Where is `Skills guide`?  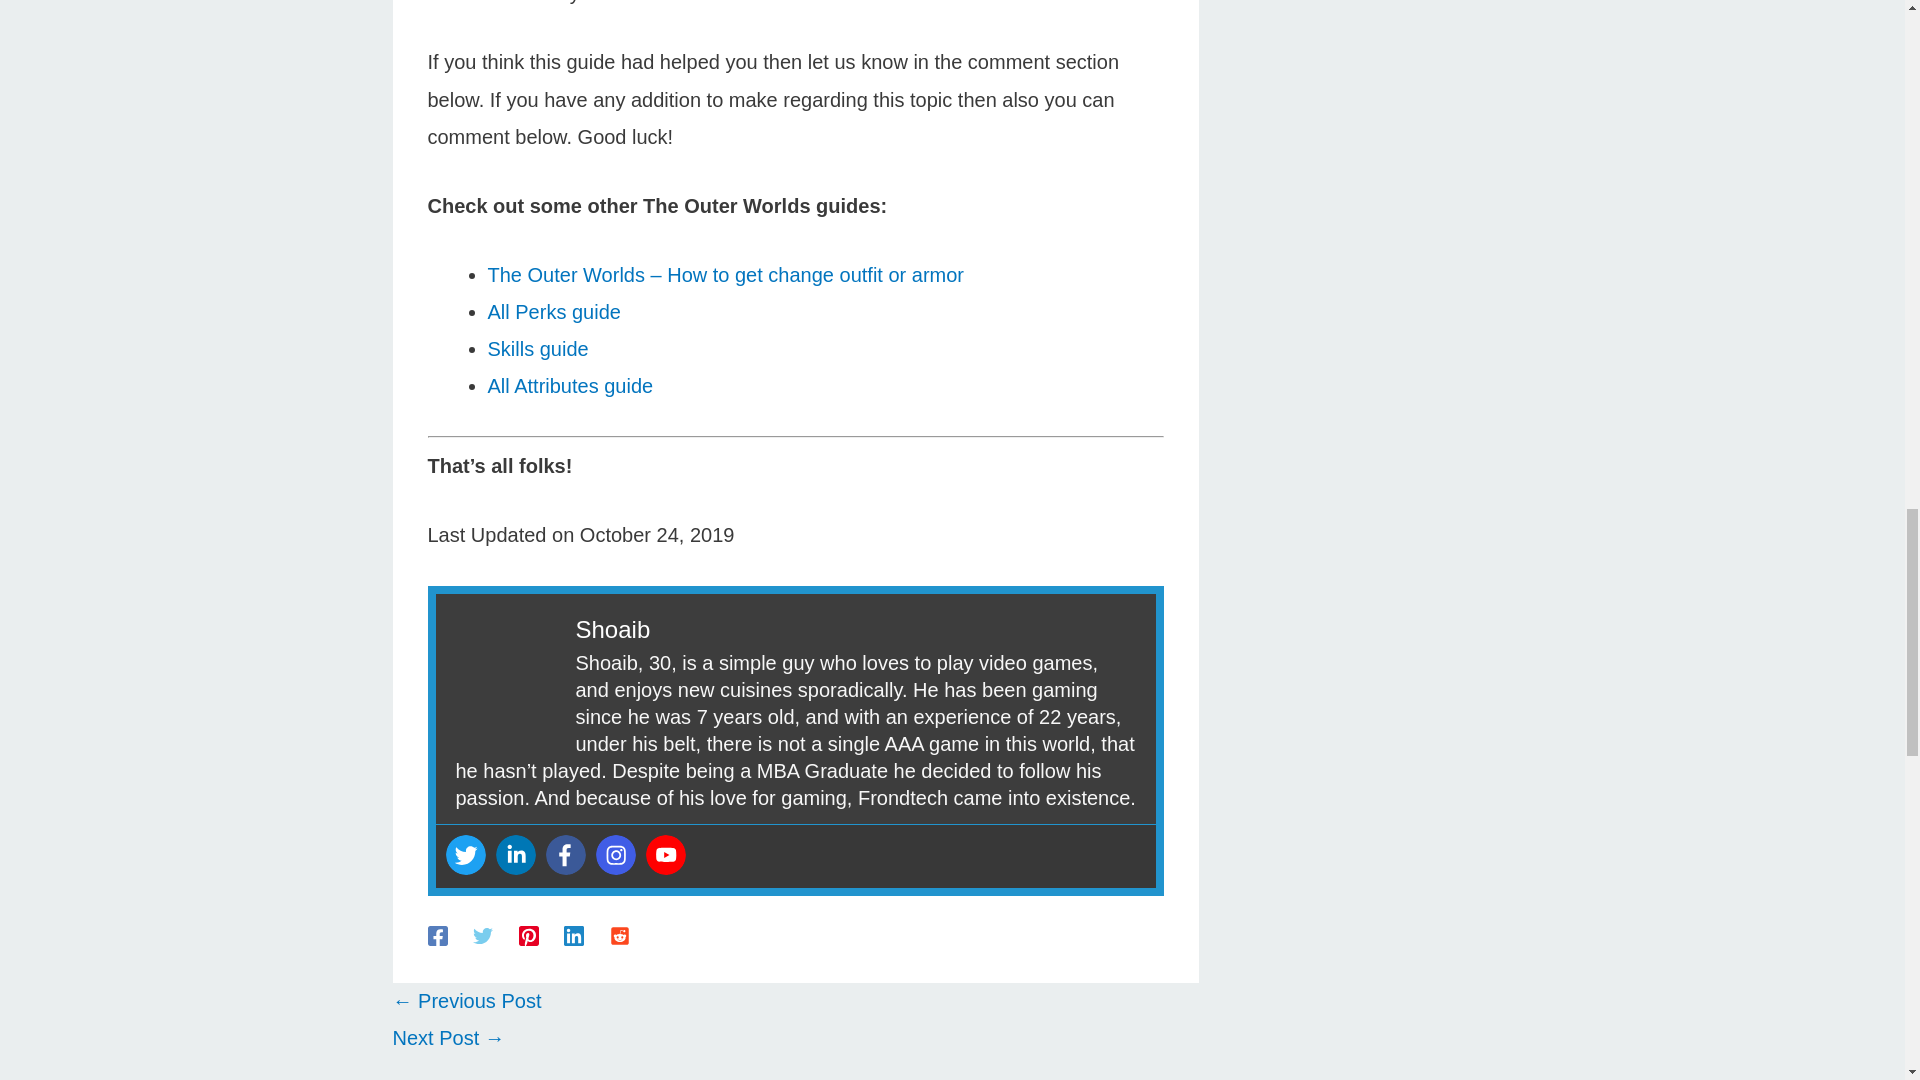 Skills guide is located at coordinates (538, 348).